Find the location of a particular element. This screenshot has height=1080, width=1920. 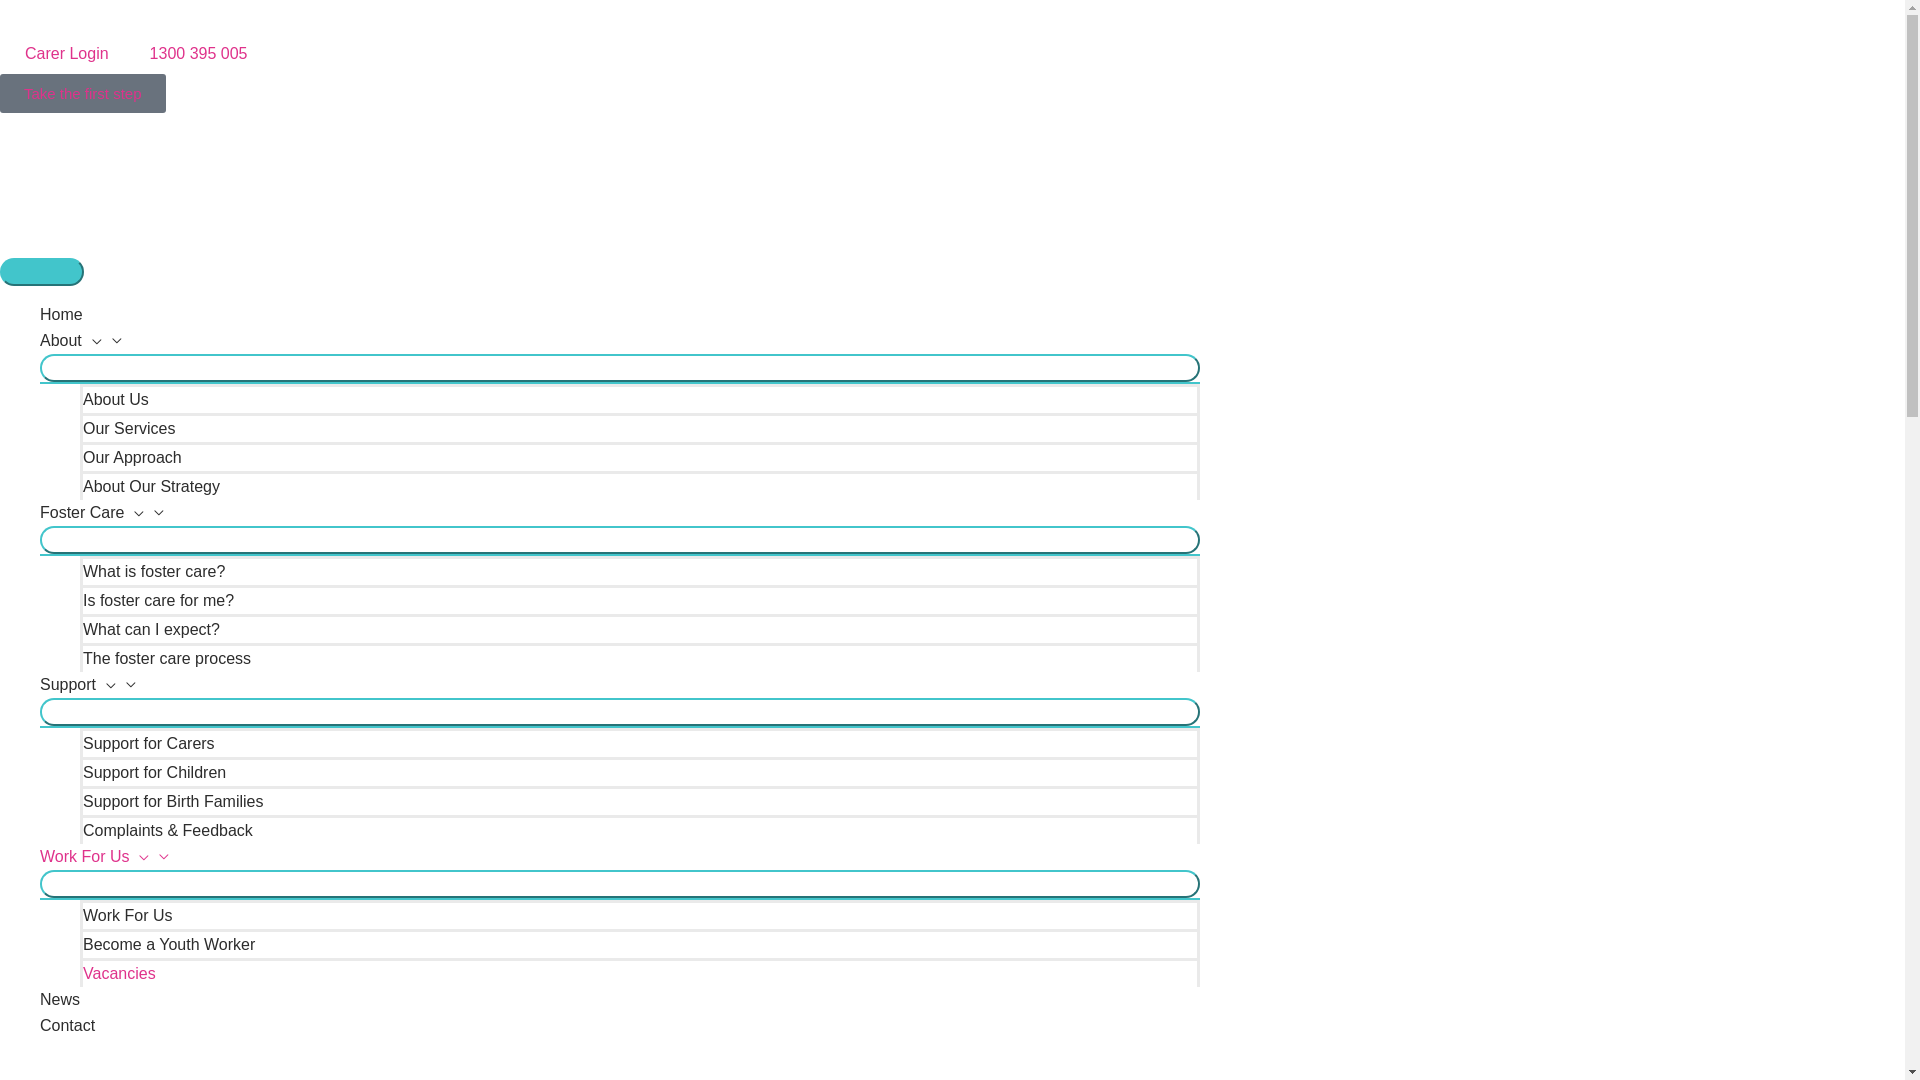

What is foster care? is located at coordinates (640, 570).